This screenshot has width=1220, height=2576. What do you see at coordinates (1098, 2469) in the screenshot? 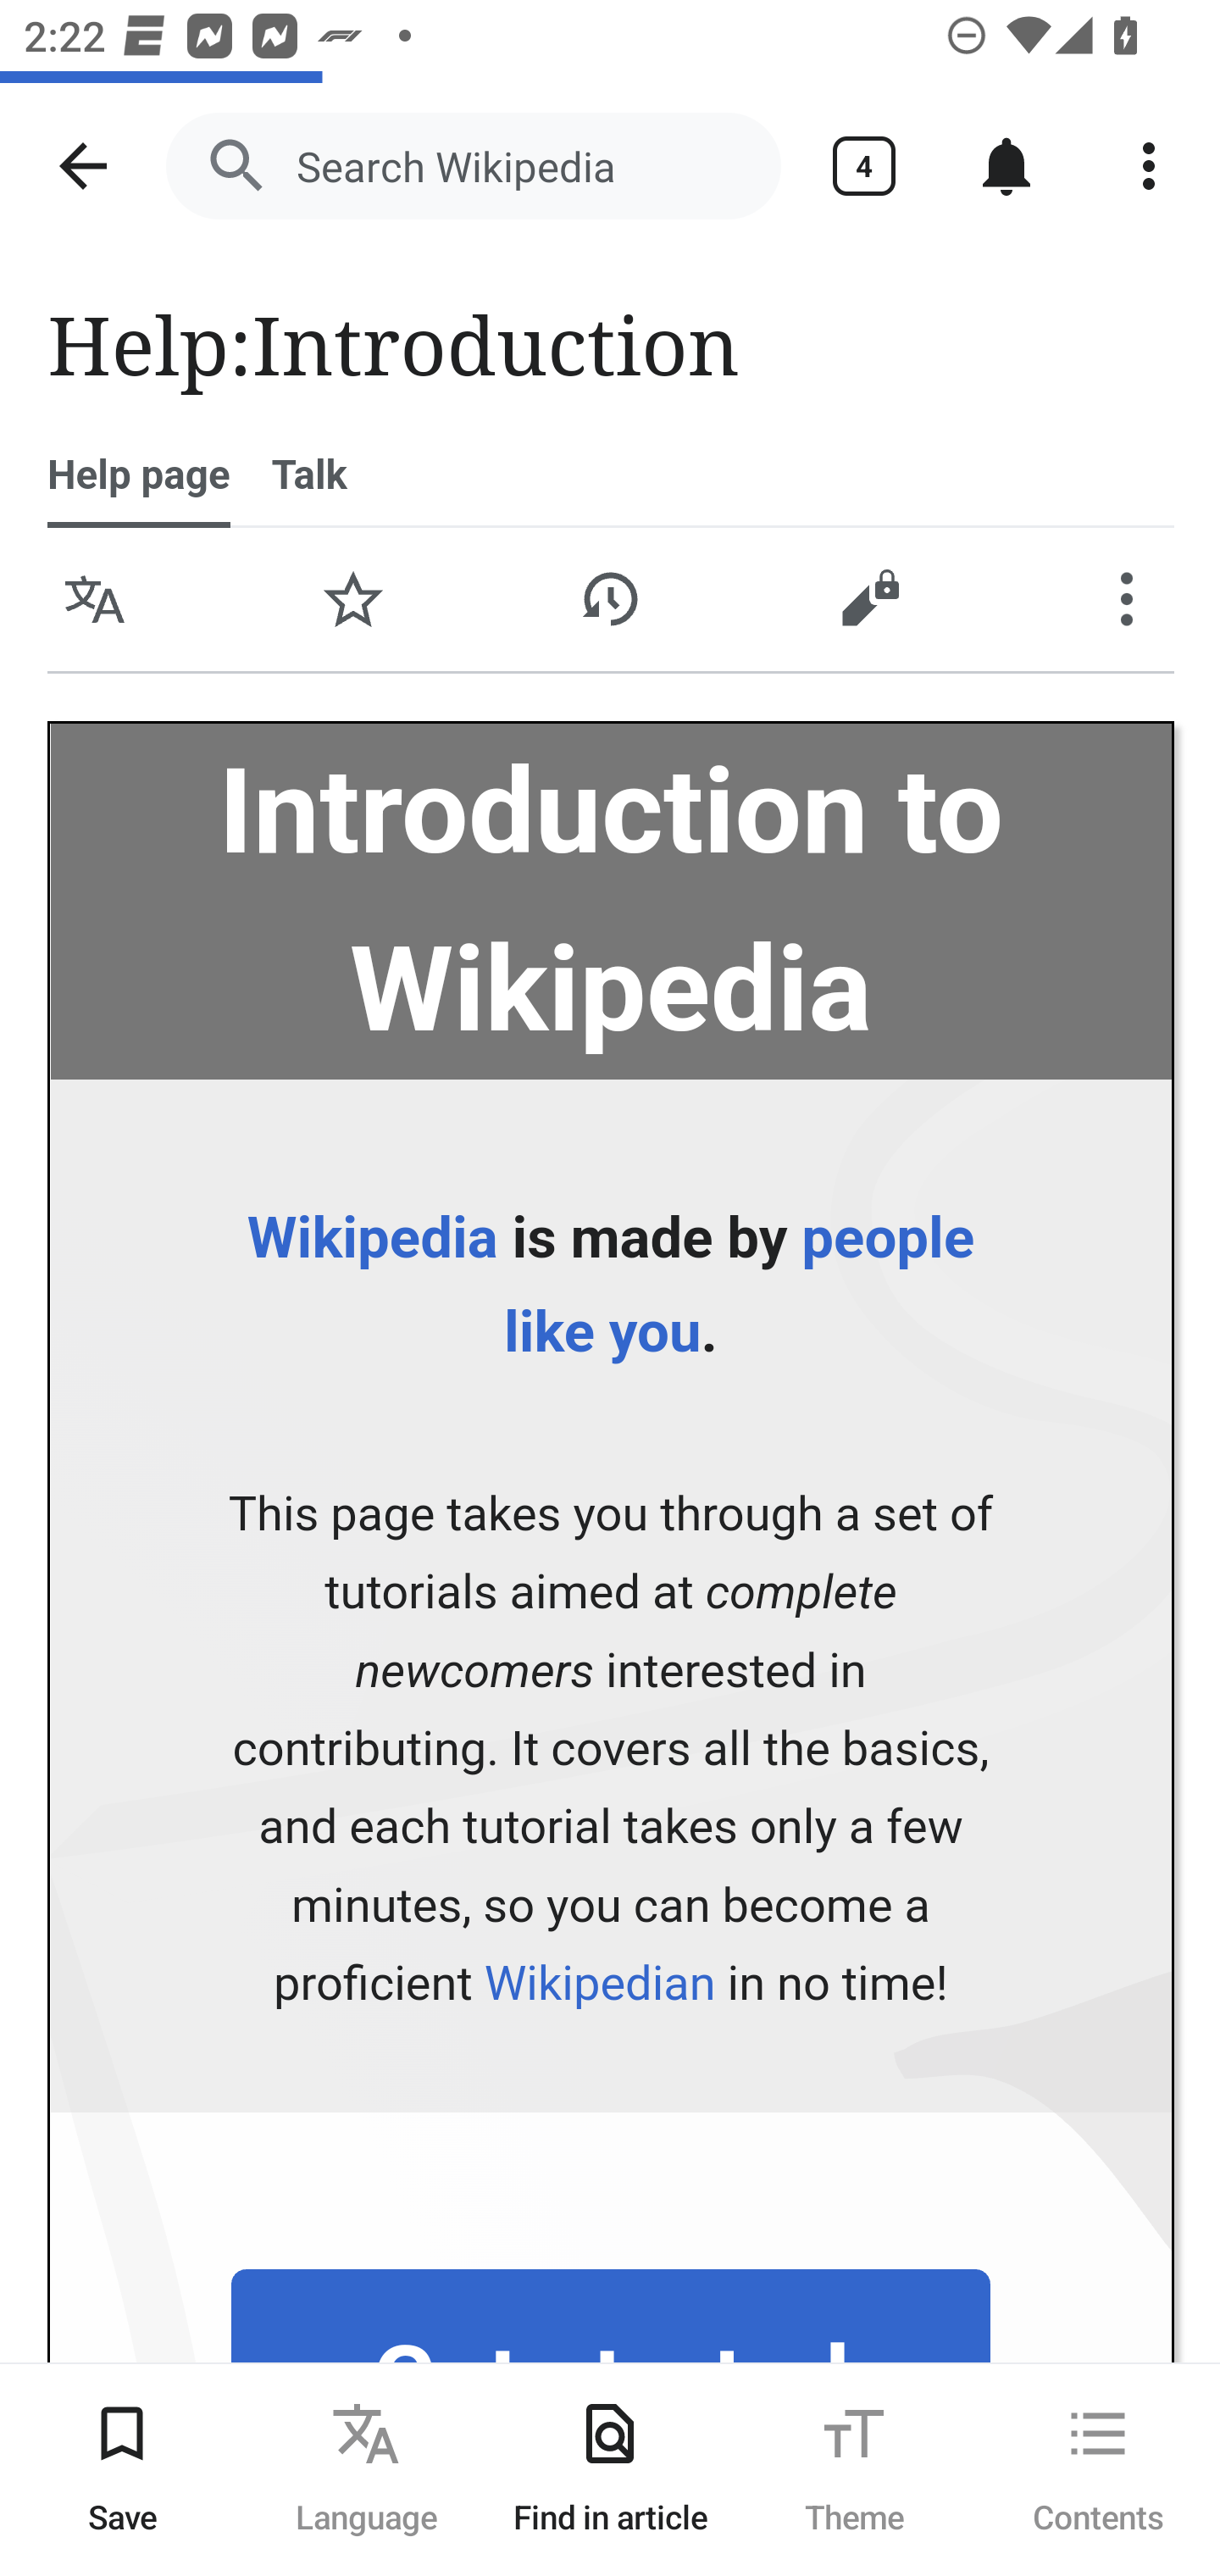
I see `Contents` at bounding box center [1098, 2469].